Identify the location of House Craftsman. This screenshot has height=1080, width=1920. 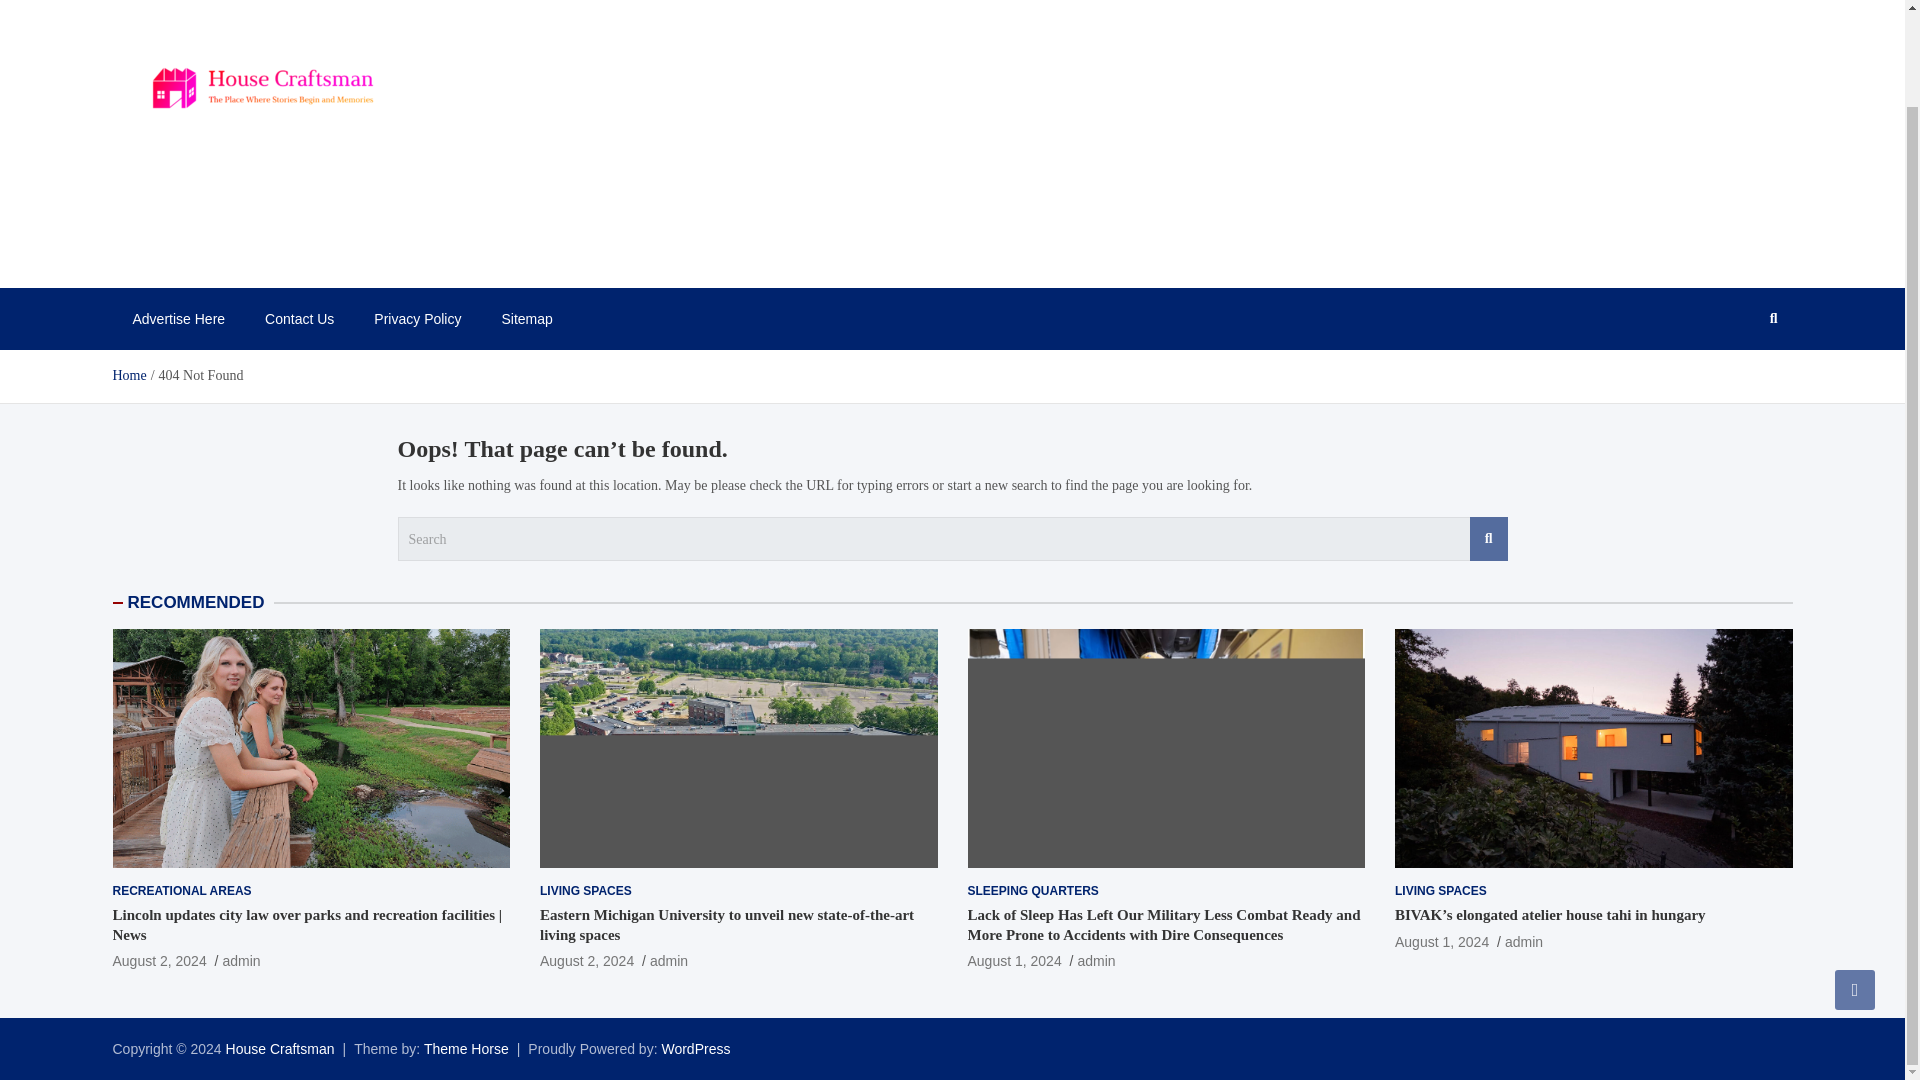
(280, 1049).